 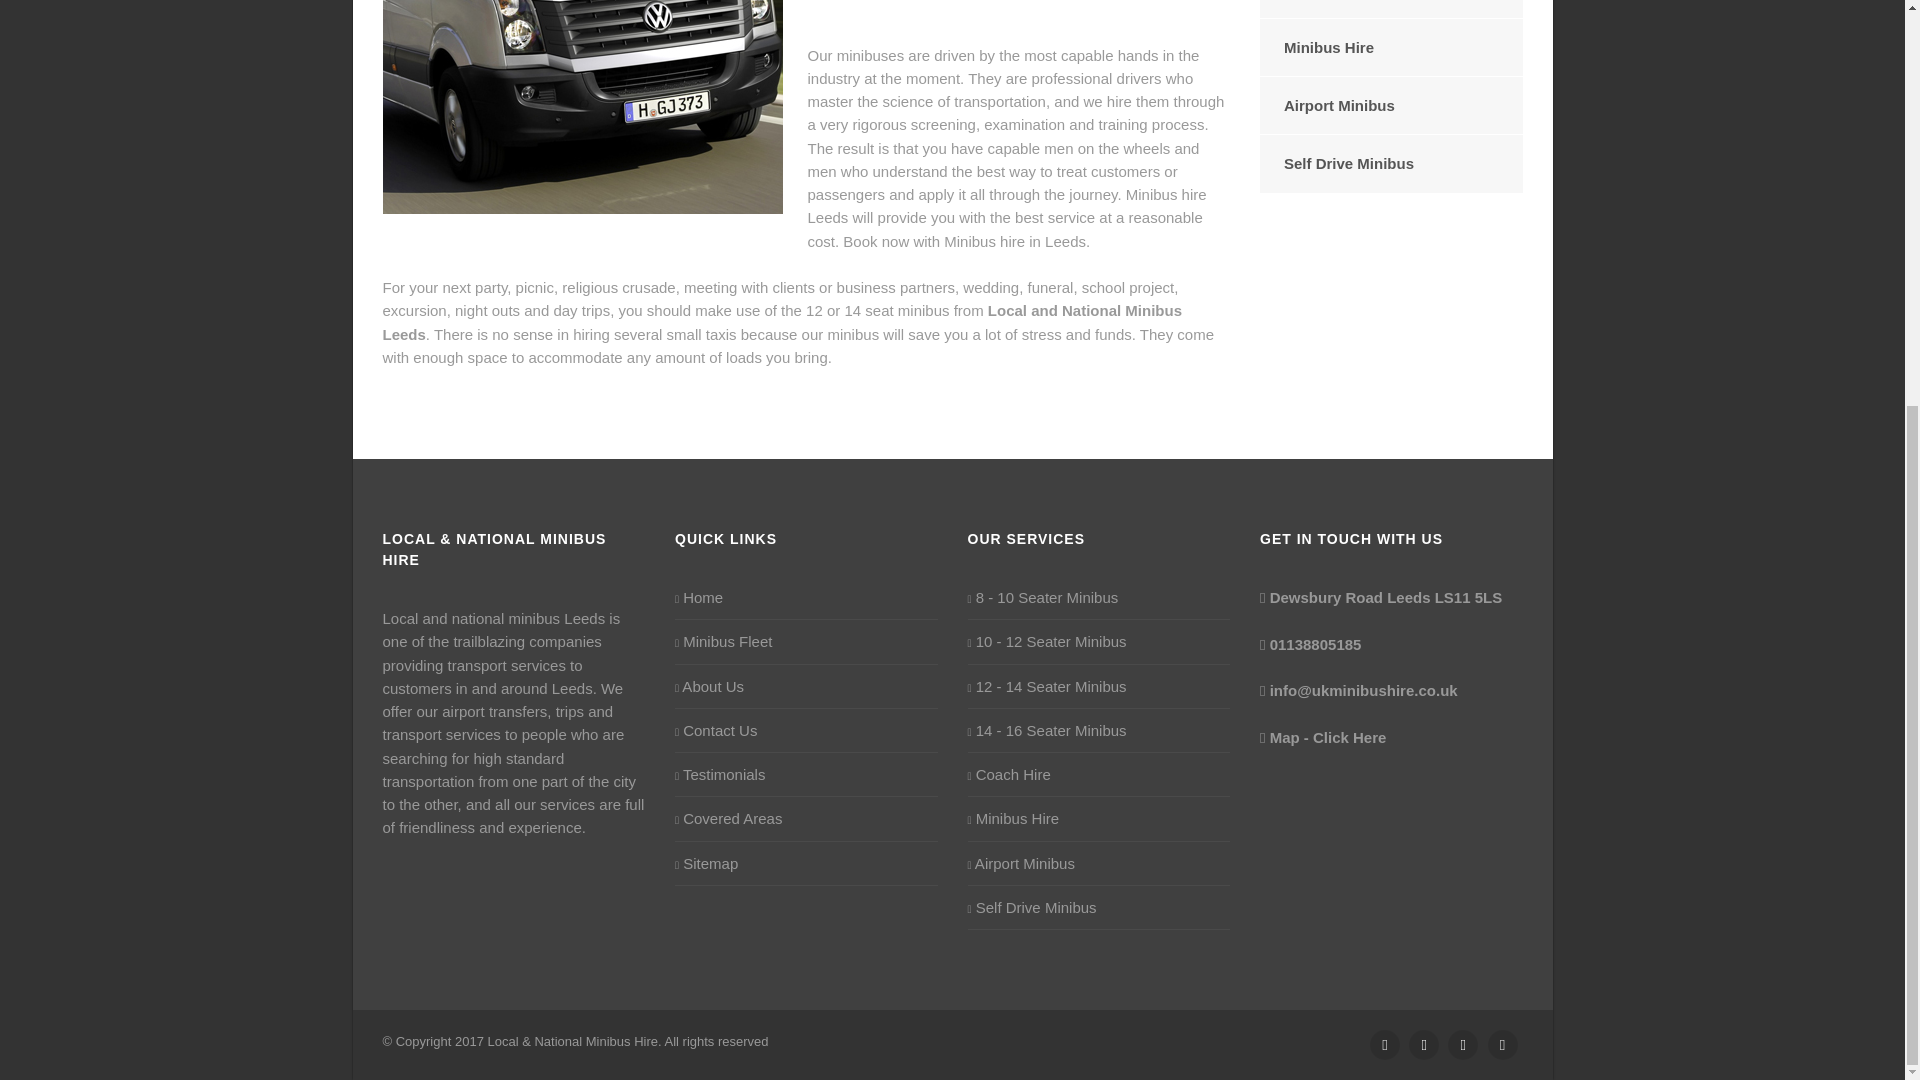 I want to click on Self Drive Minibus, so click(x=1390, y=164).